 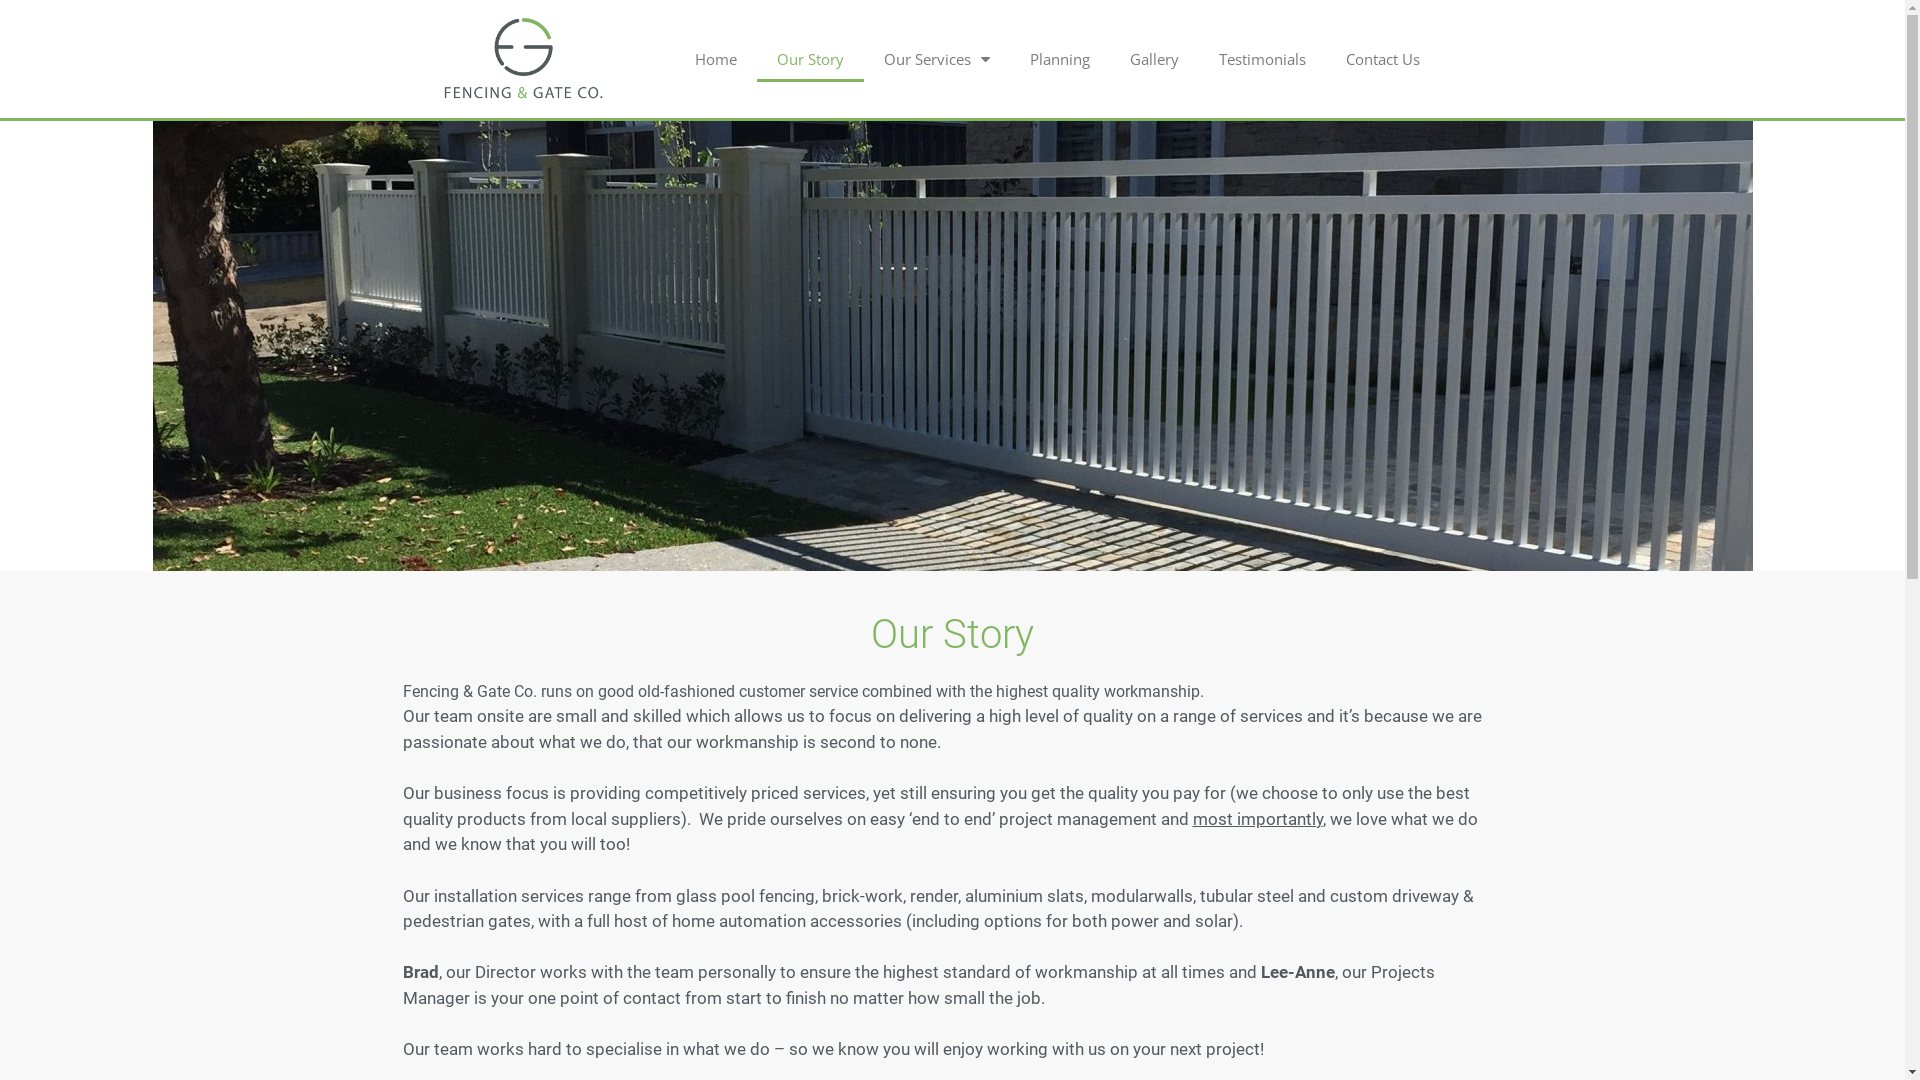 I want to click on Gallery, so click(x=1154, y=59).